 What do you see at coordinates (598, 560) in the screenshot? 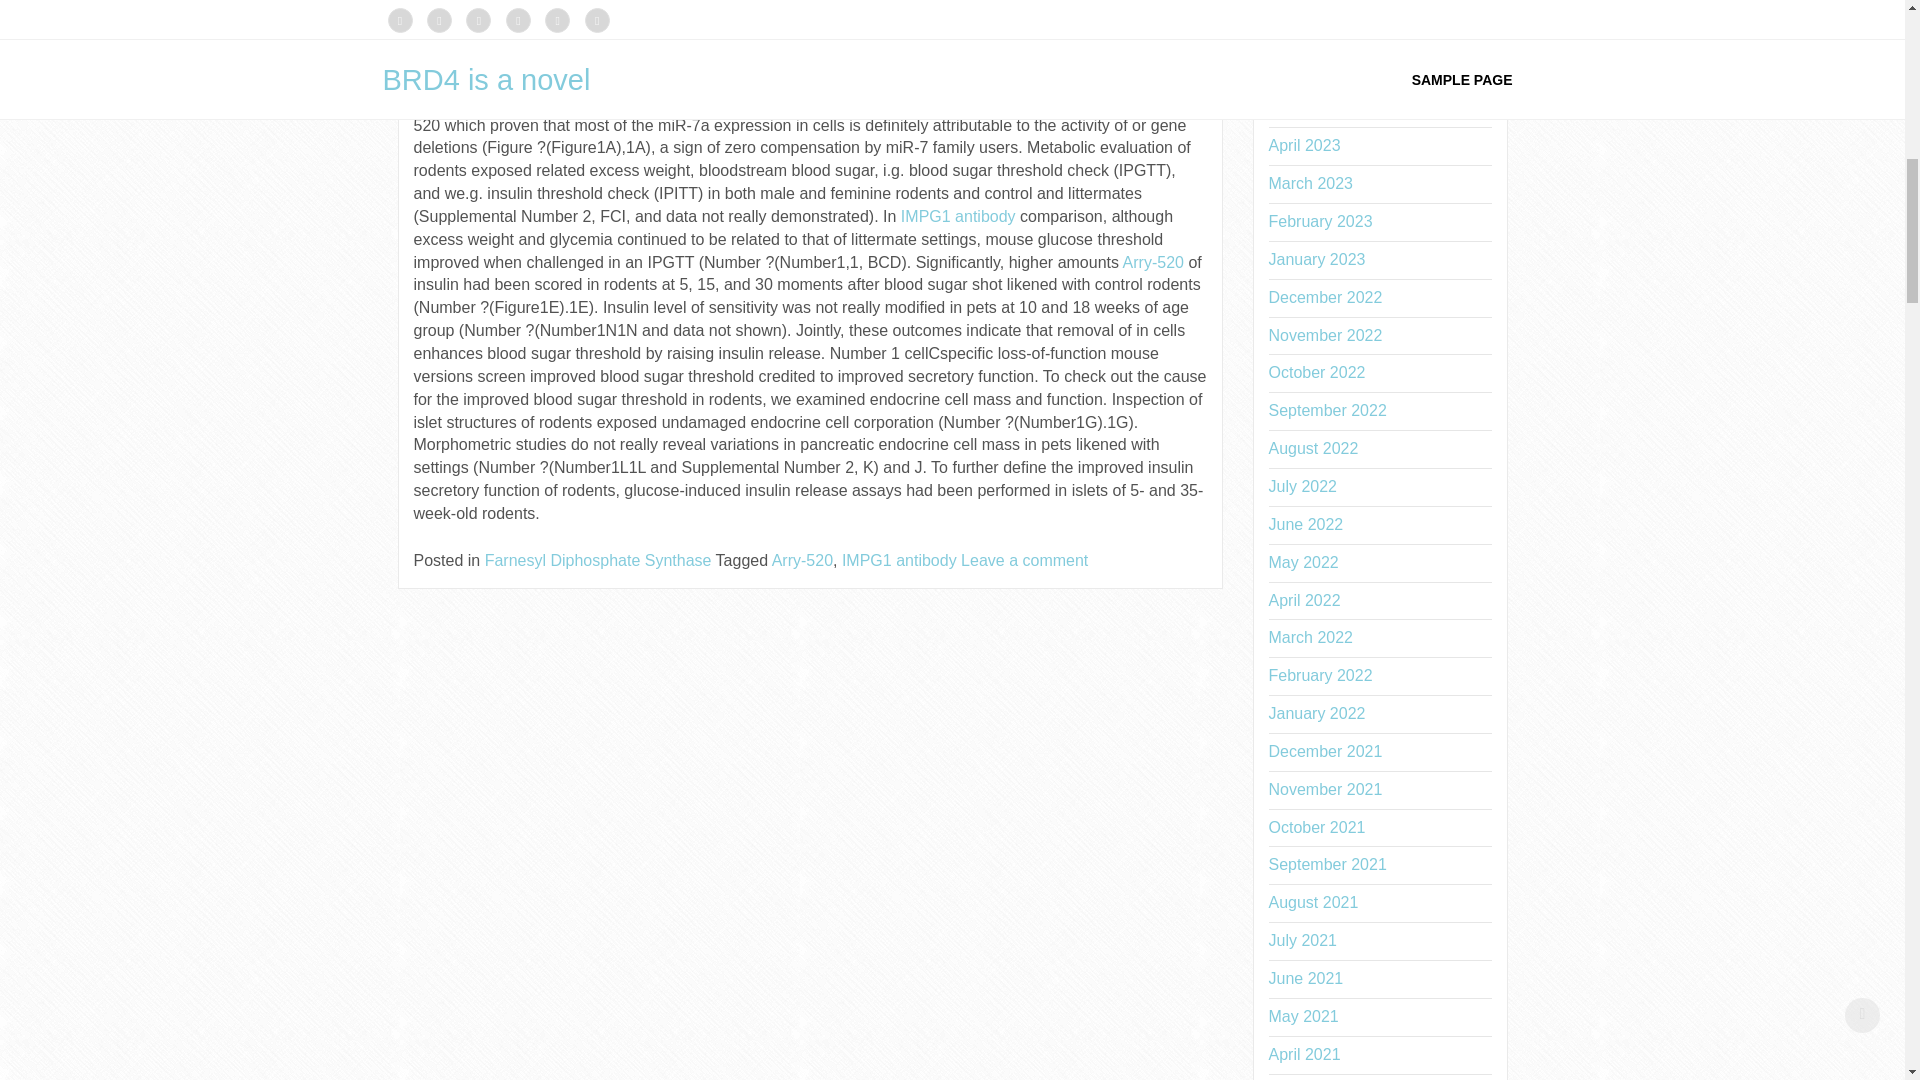
I see `Farnesyl Diphosphate Synthase` at bounding box center [598, 560].